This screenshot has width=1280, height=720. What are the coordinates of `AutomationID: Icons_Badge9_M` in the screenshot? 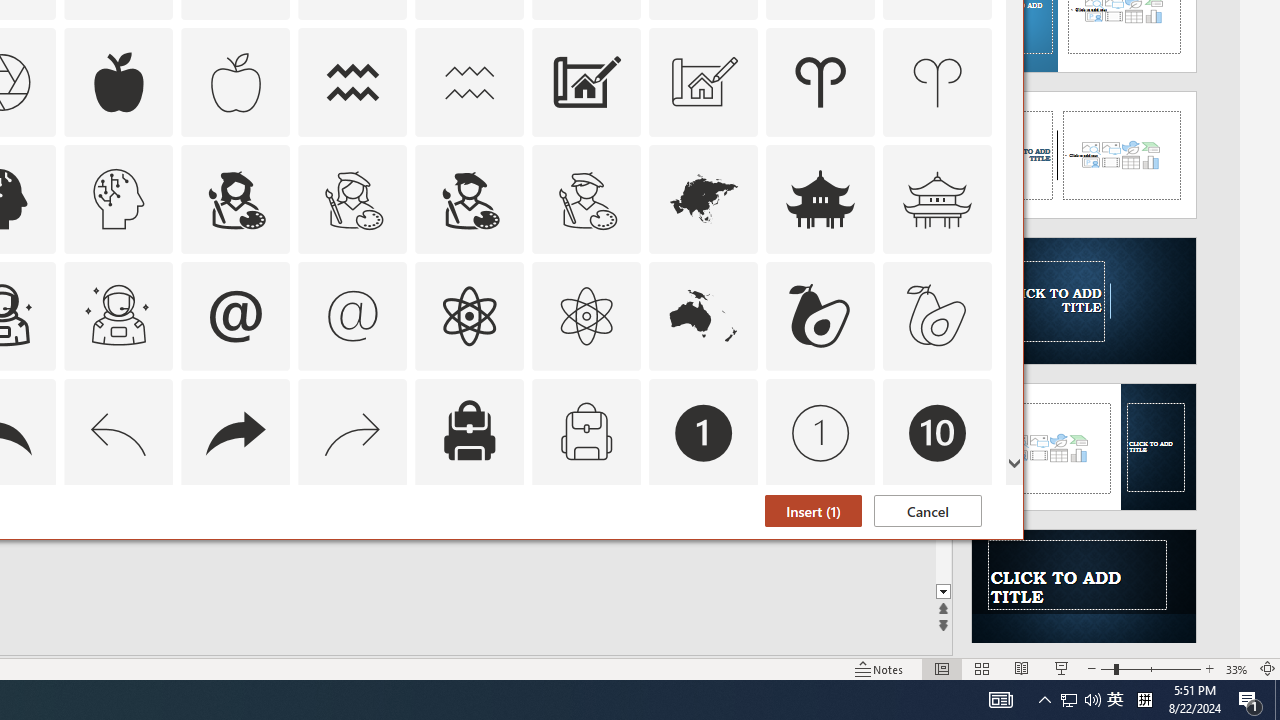 It's located at (938, 550).